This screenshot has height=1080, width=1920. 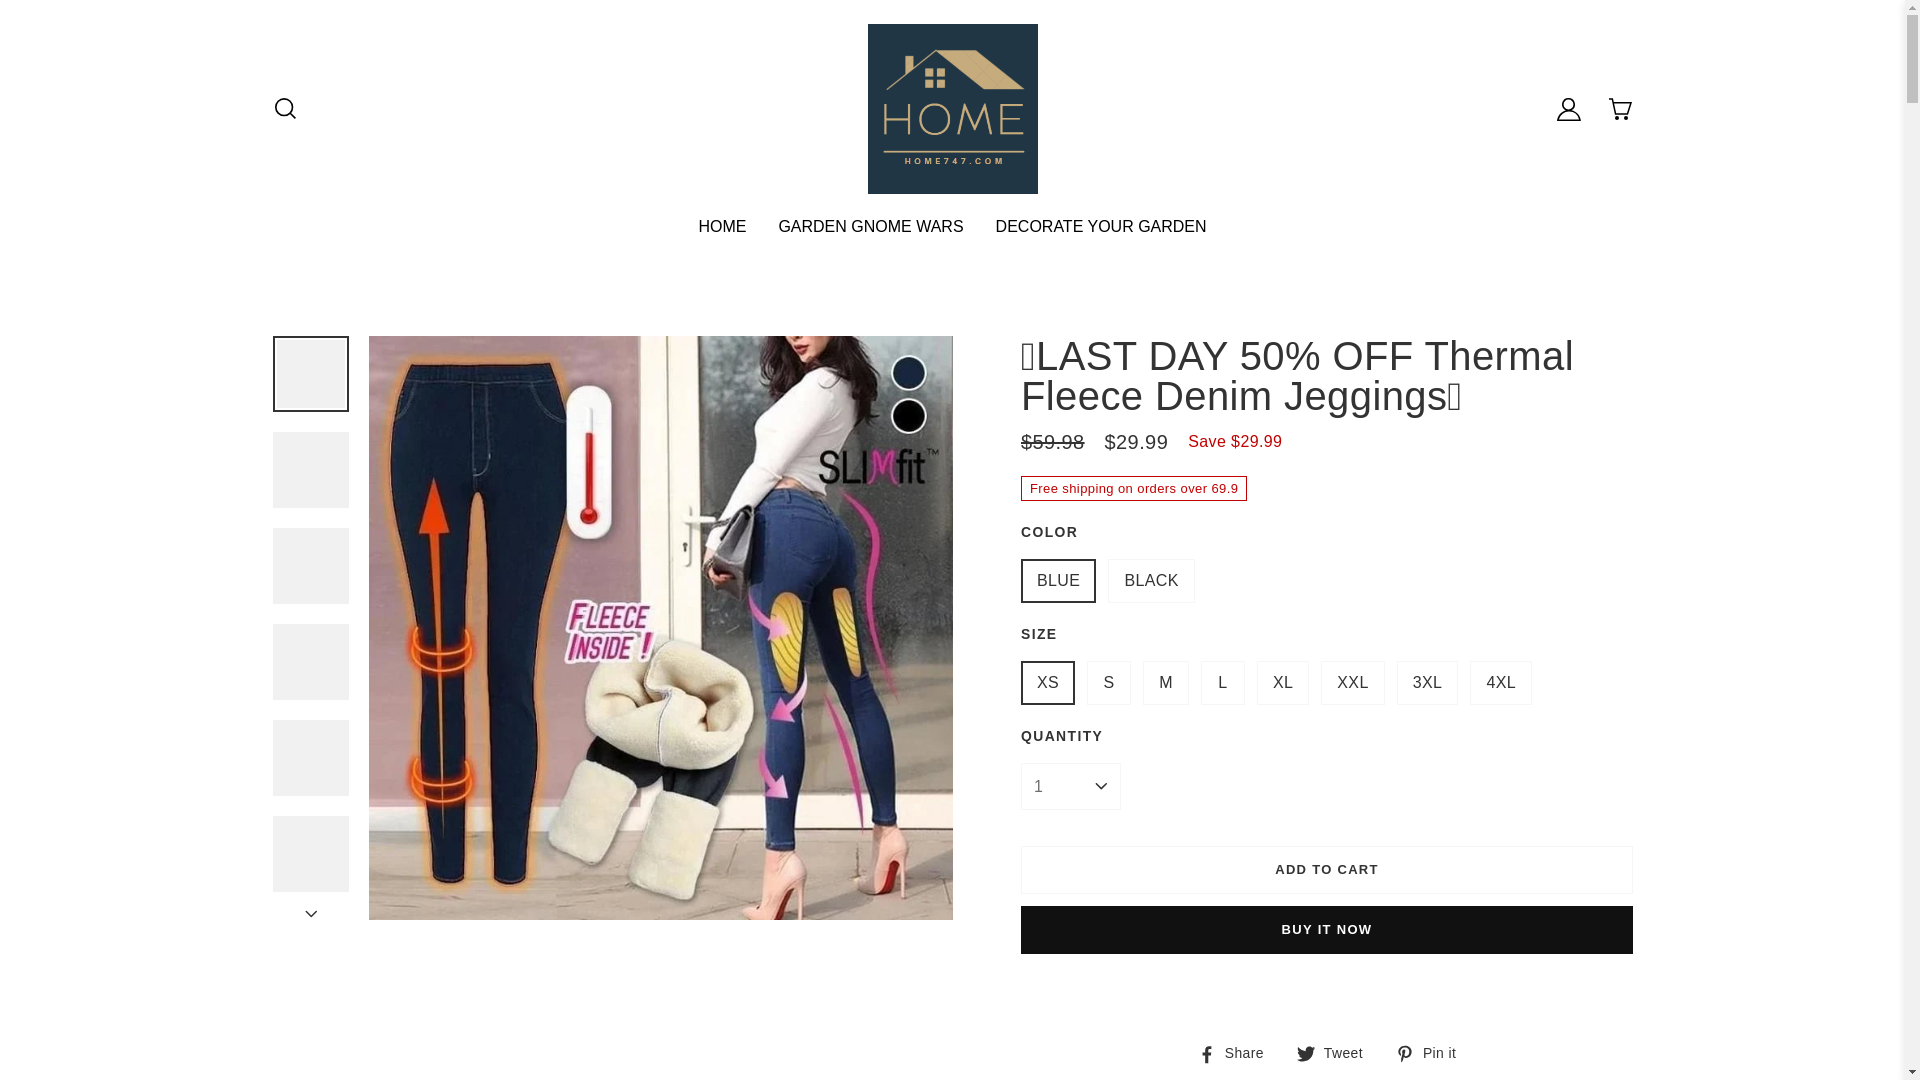 What do you see at coordinates (1326, 990) in the screenshot?
I see `PayPal` at bounding box center [1326, 990].